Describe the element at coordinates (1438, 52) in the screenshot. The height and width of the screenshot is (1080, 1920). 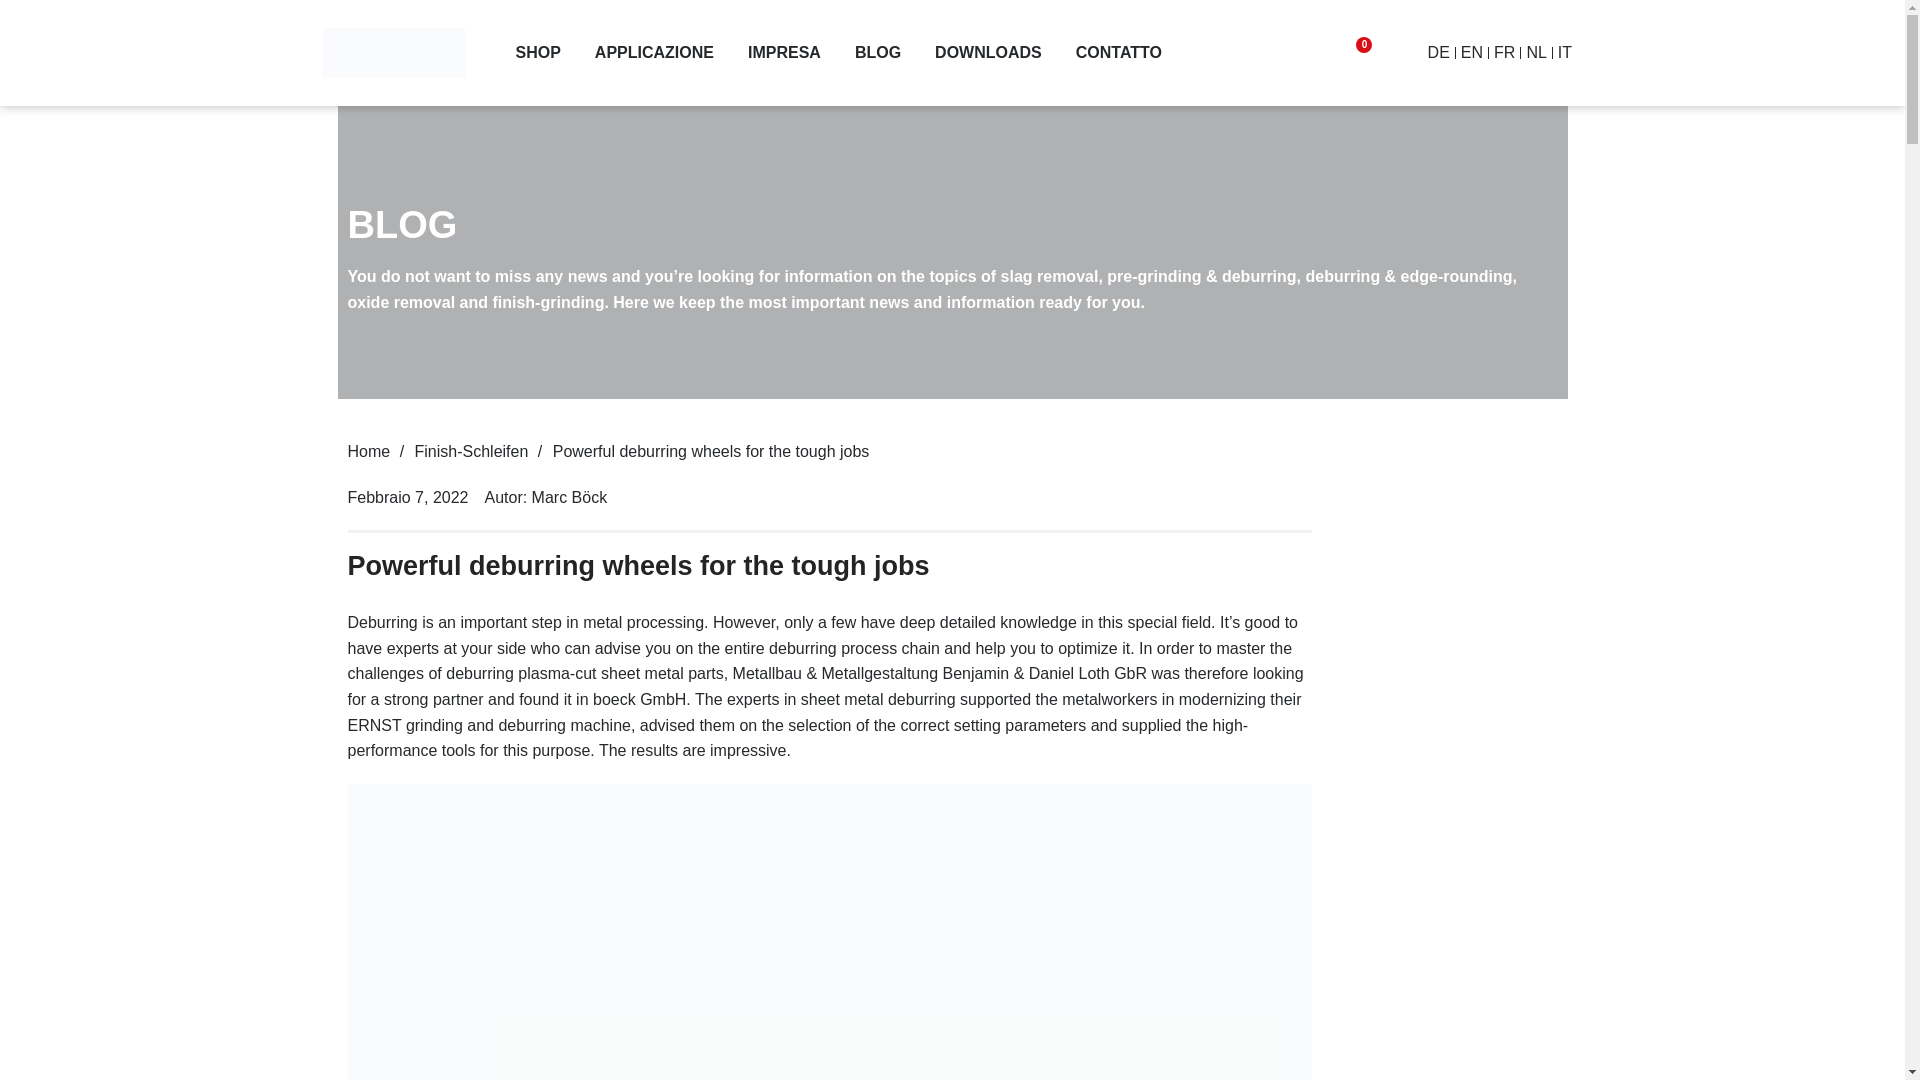
I see `DE` at that location.